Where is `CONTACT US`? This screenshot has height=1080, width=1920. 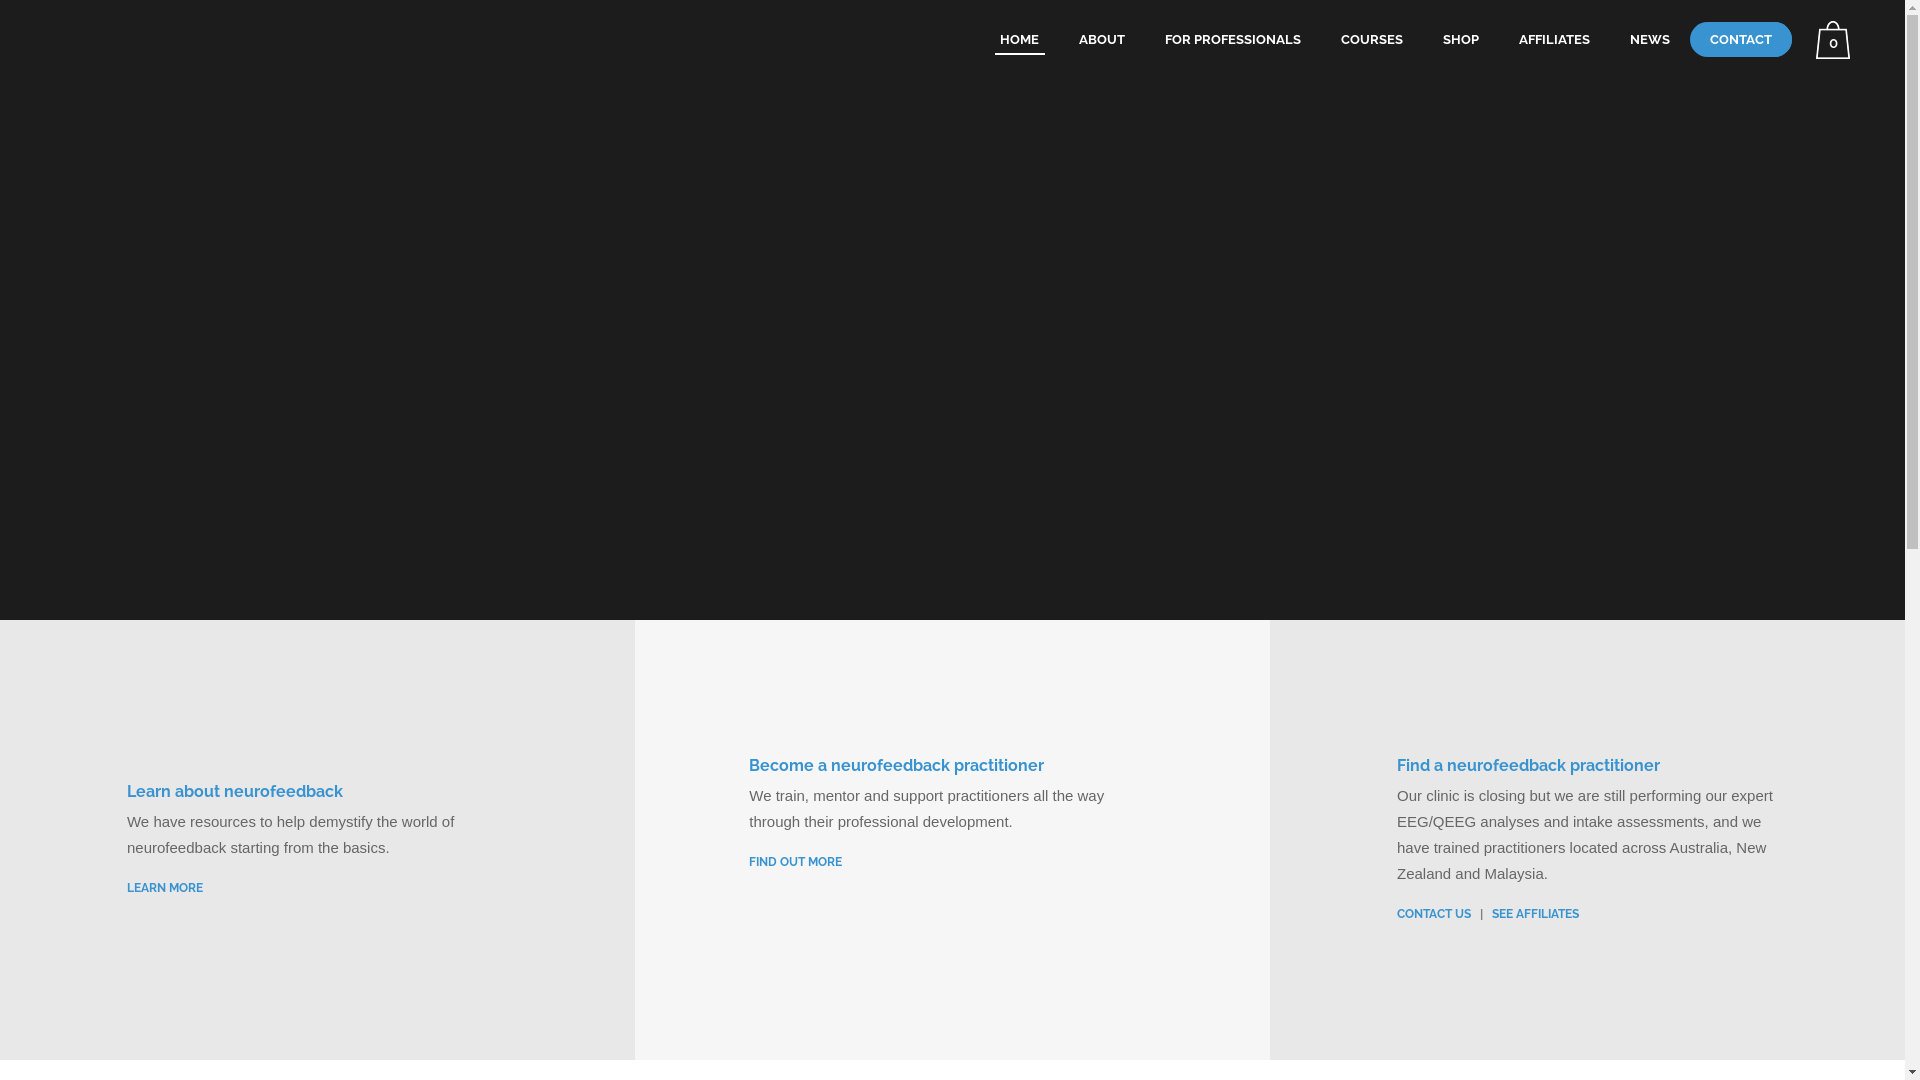
CONTACT US is located at coordinates (1434, 914).